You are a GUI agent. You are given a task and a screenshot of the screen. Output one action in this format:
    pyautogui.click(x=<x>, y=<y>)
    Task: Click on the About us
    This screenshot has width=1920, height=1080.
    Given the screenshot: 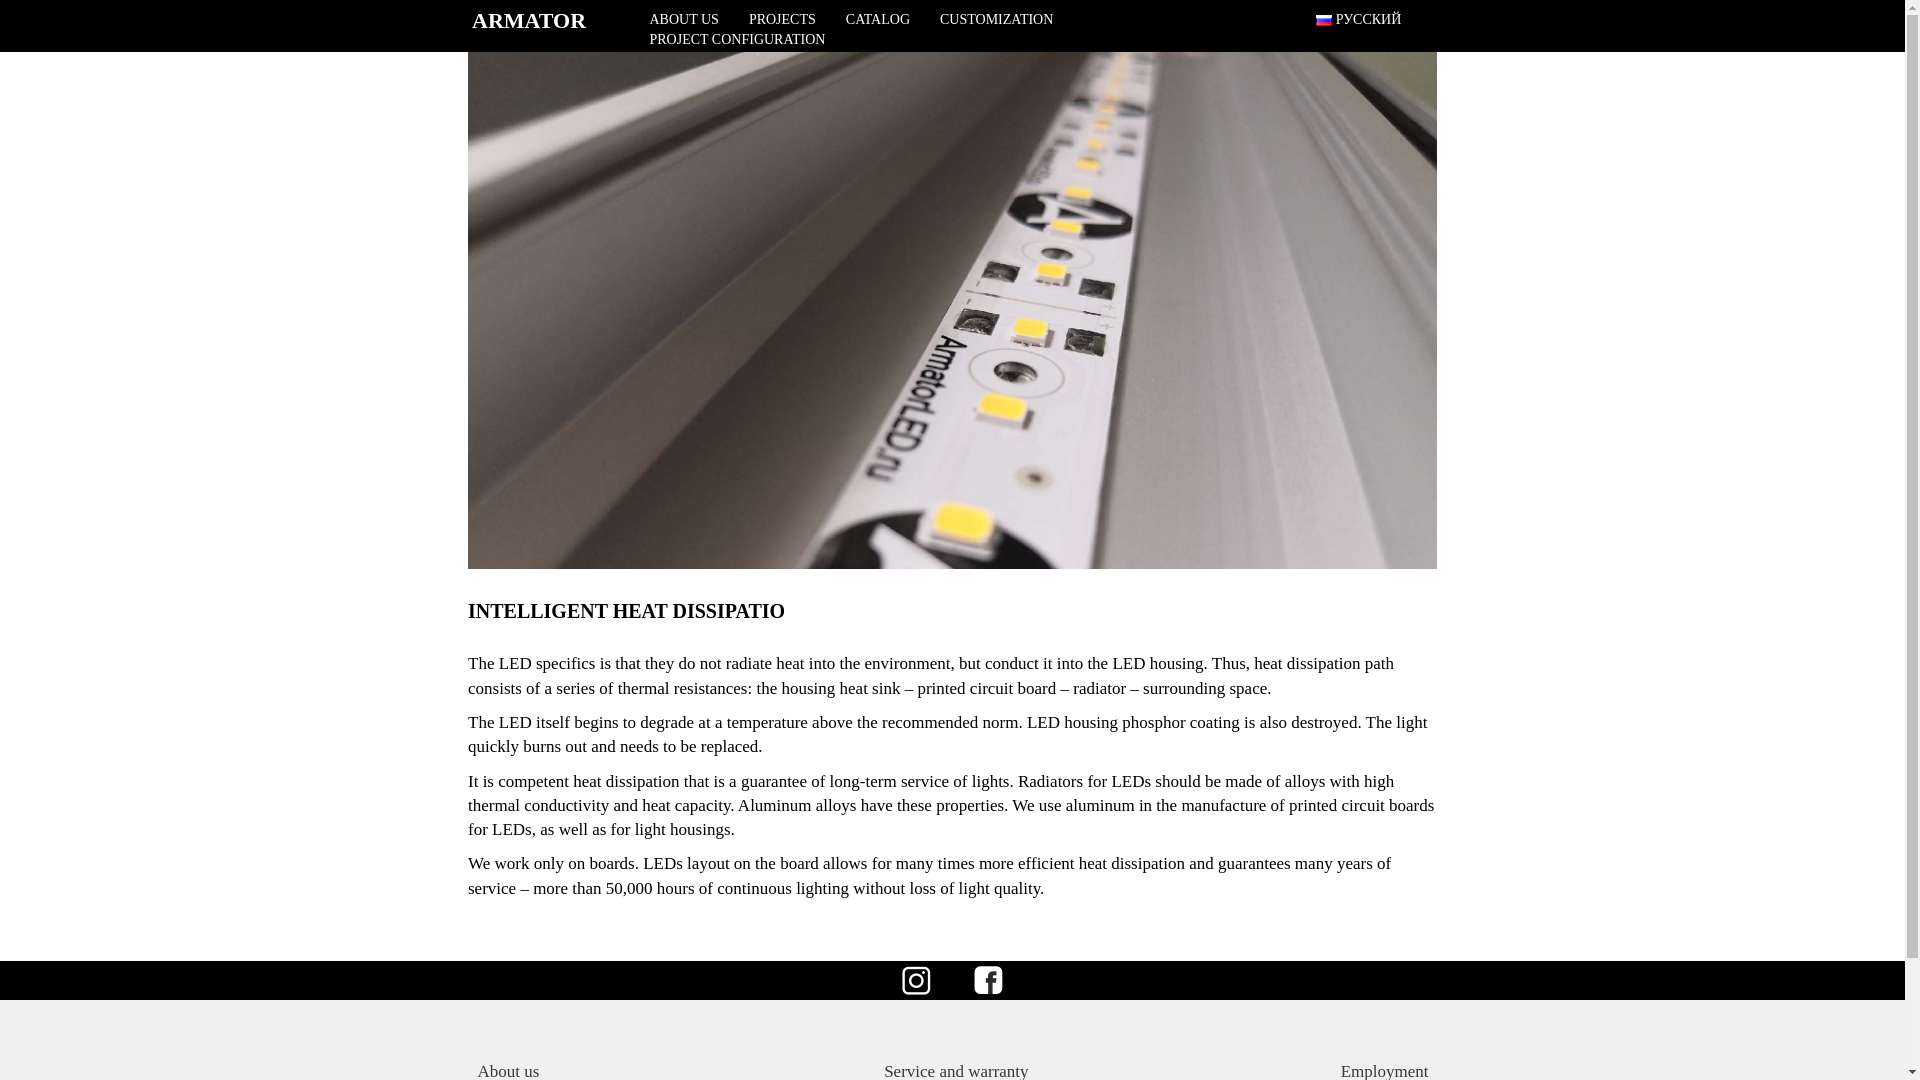 What is the action you would take?
    pyautogui.click(x=508, y=1070)
    